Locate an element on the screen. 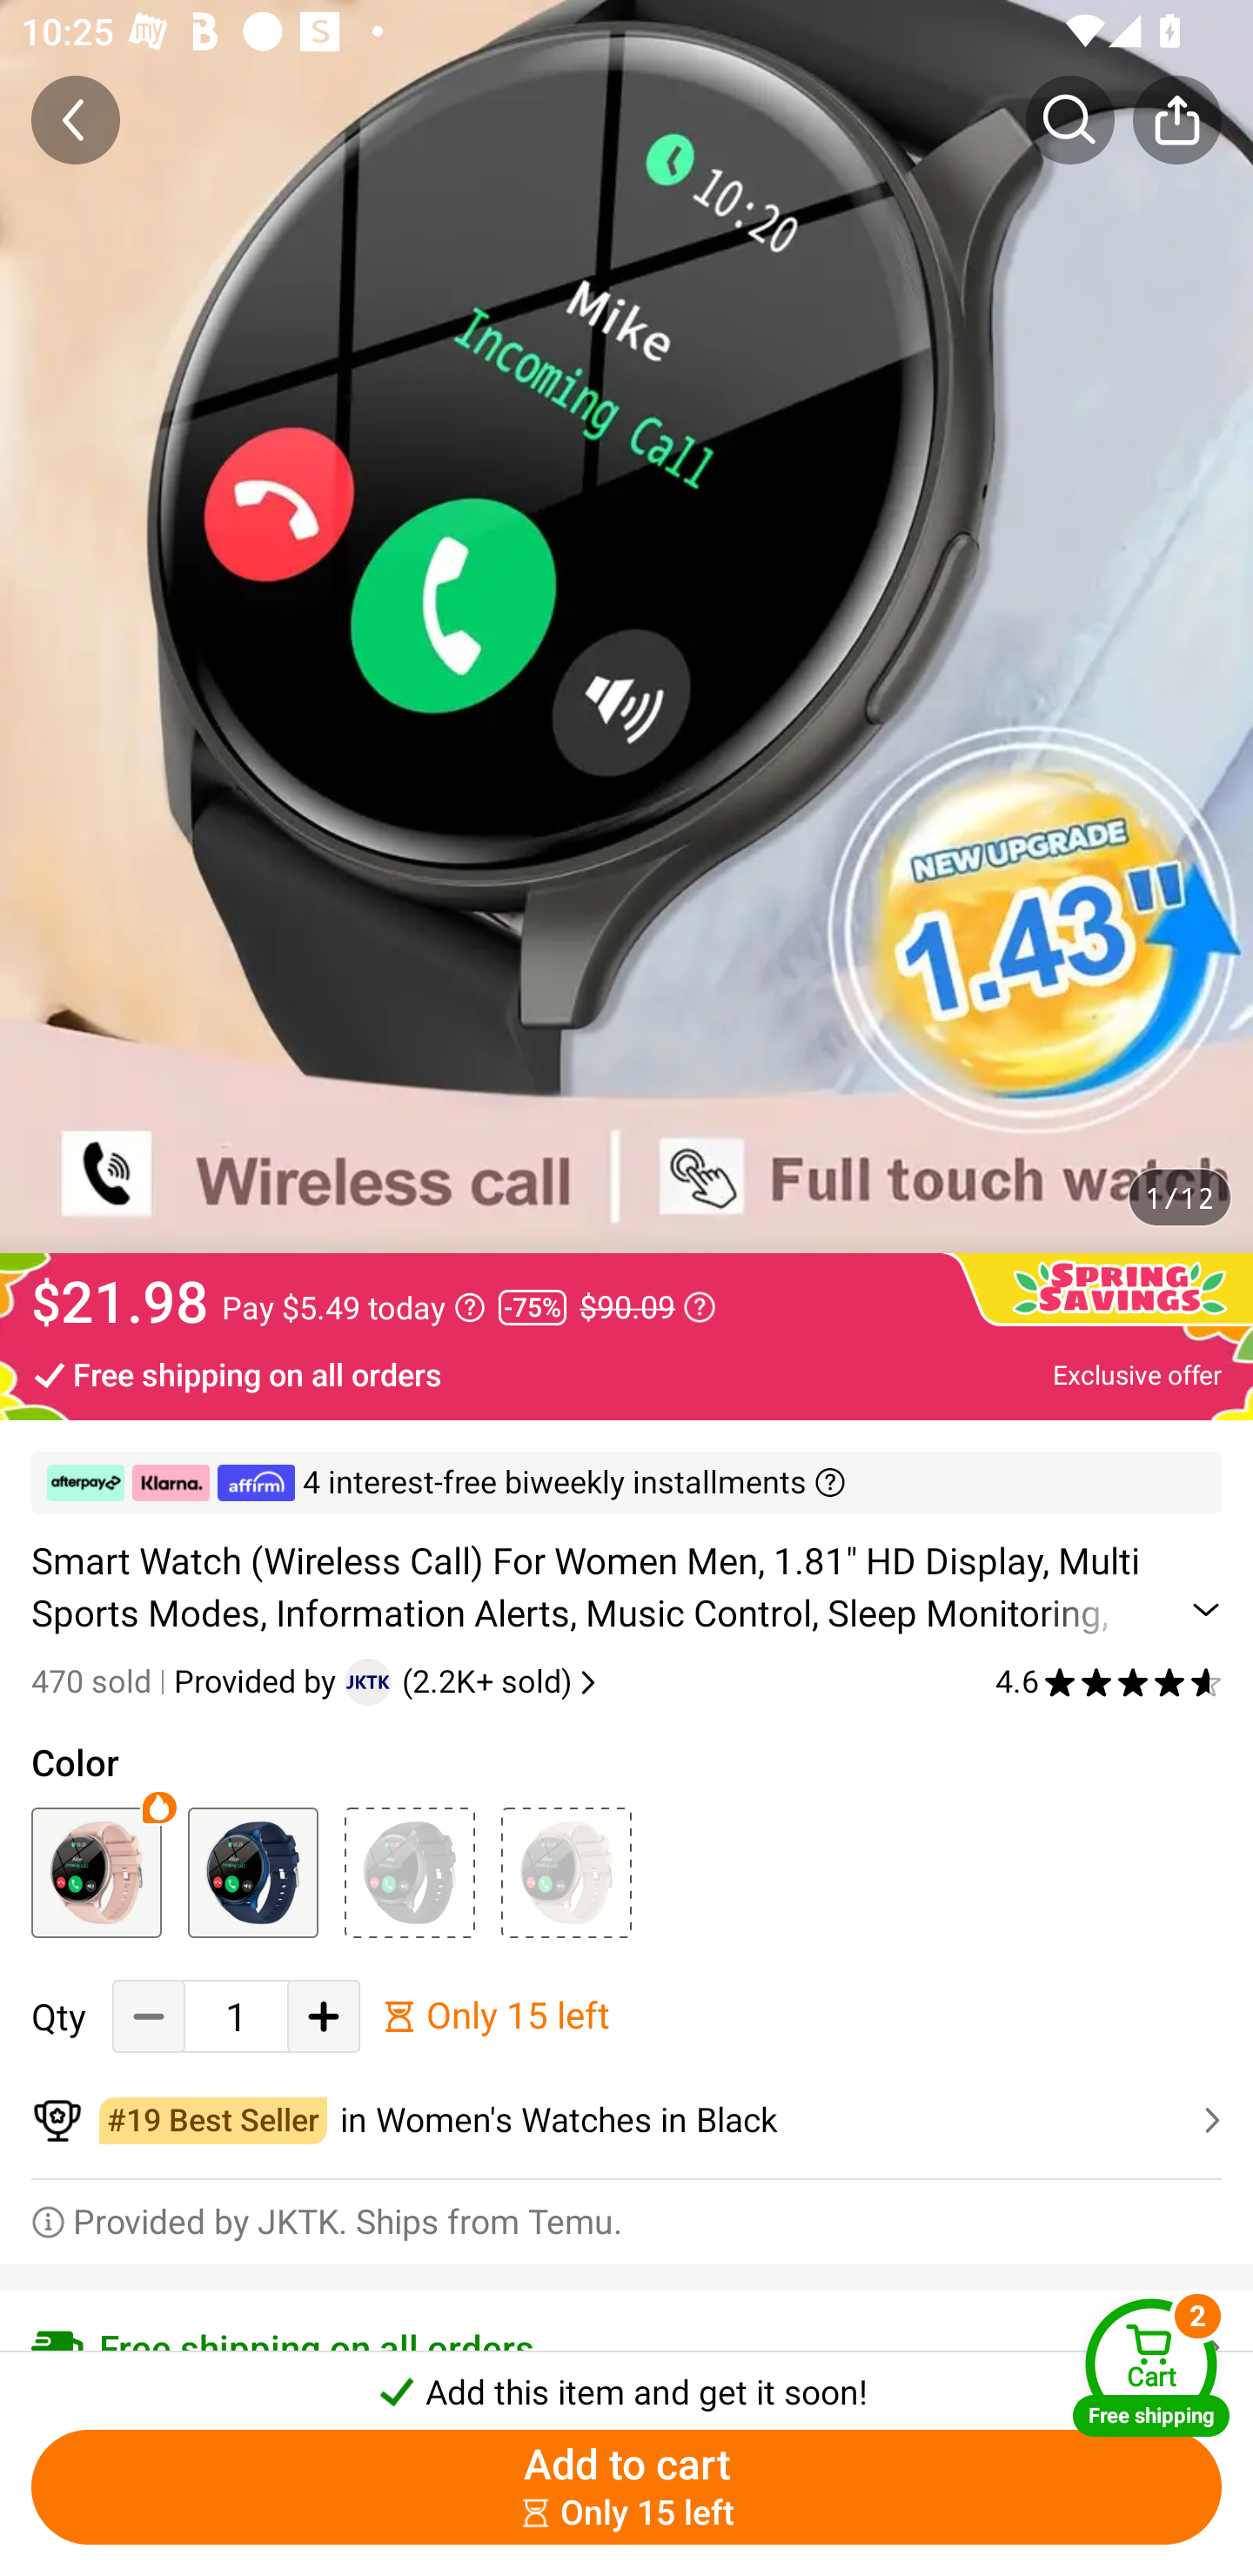 The image size is (1253, 2576). ￼￼in Women's Watches in Black is located at coordinates (626, 2121).